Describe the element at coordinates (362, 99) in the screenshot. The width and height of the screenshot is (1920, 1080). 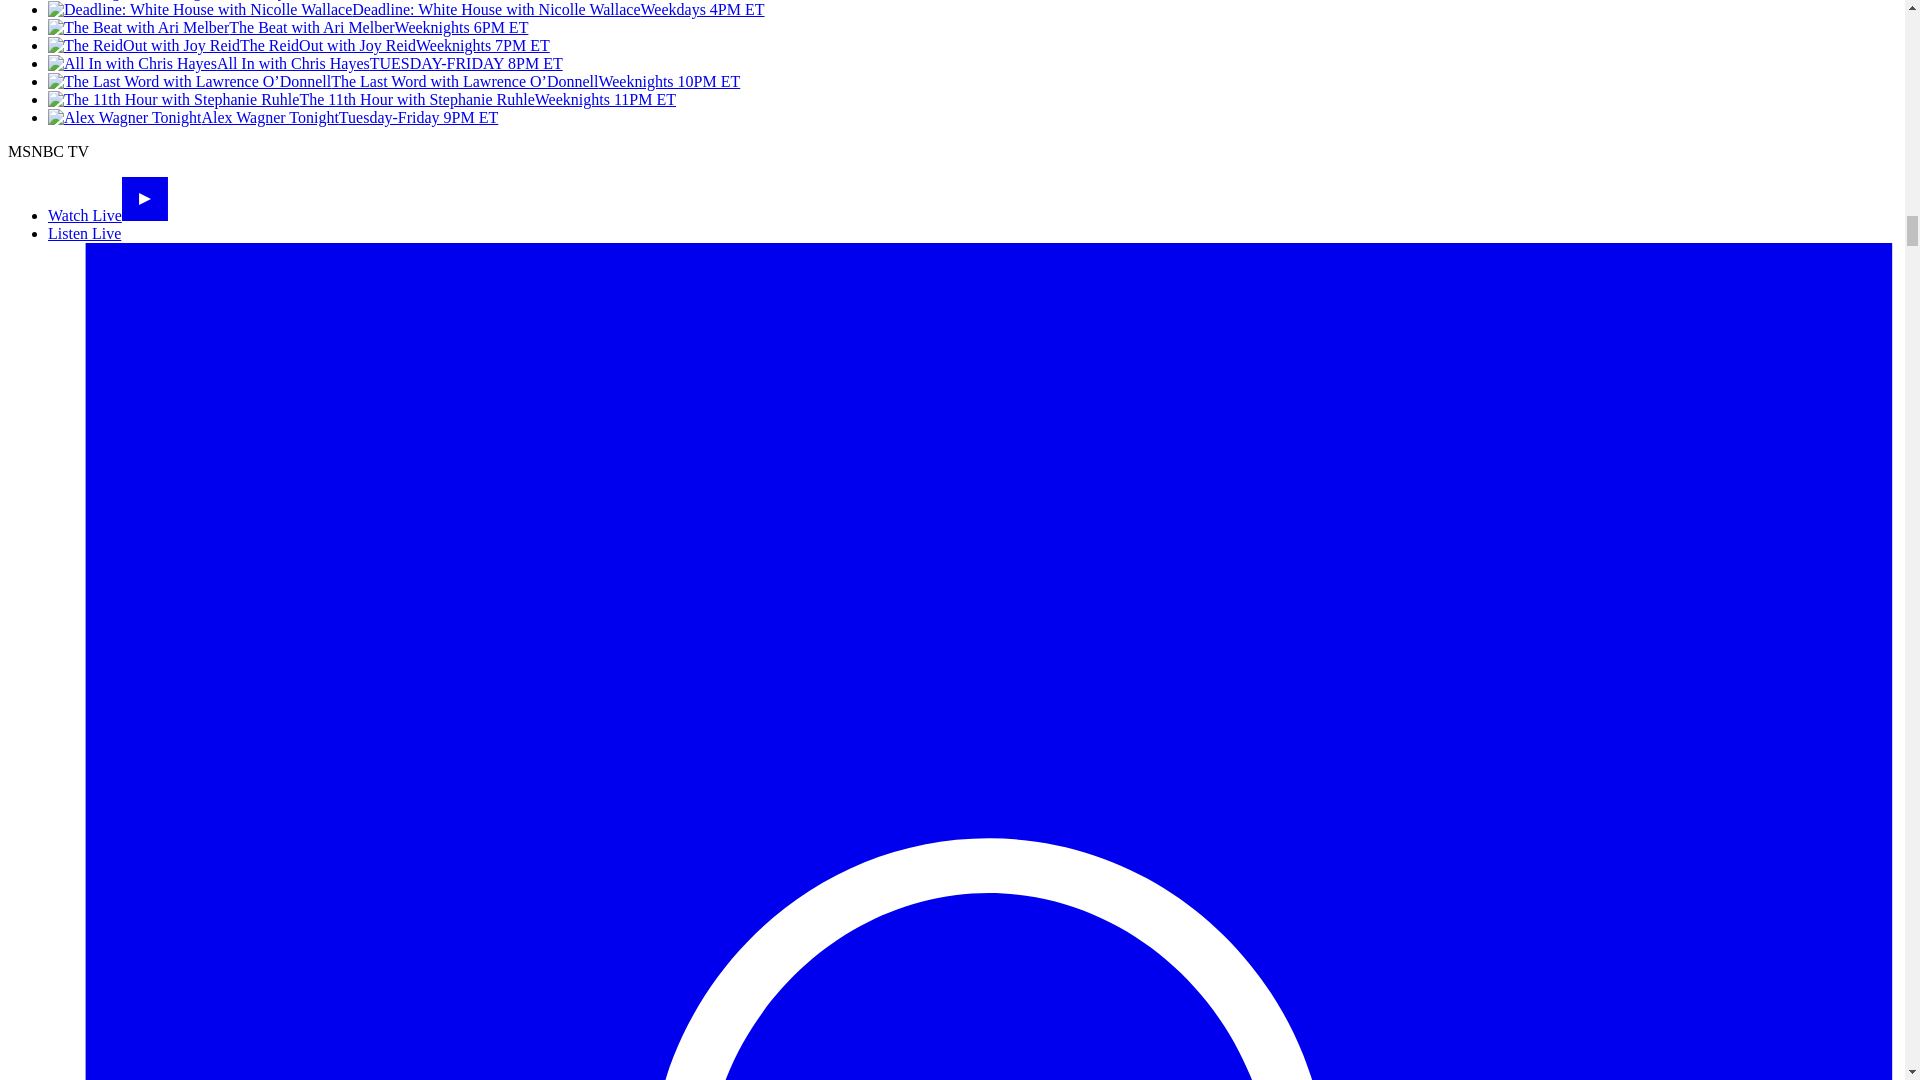
I see `The 11th Hour with Stephanie RuhleWeeknights 11PM ET` at that location.